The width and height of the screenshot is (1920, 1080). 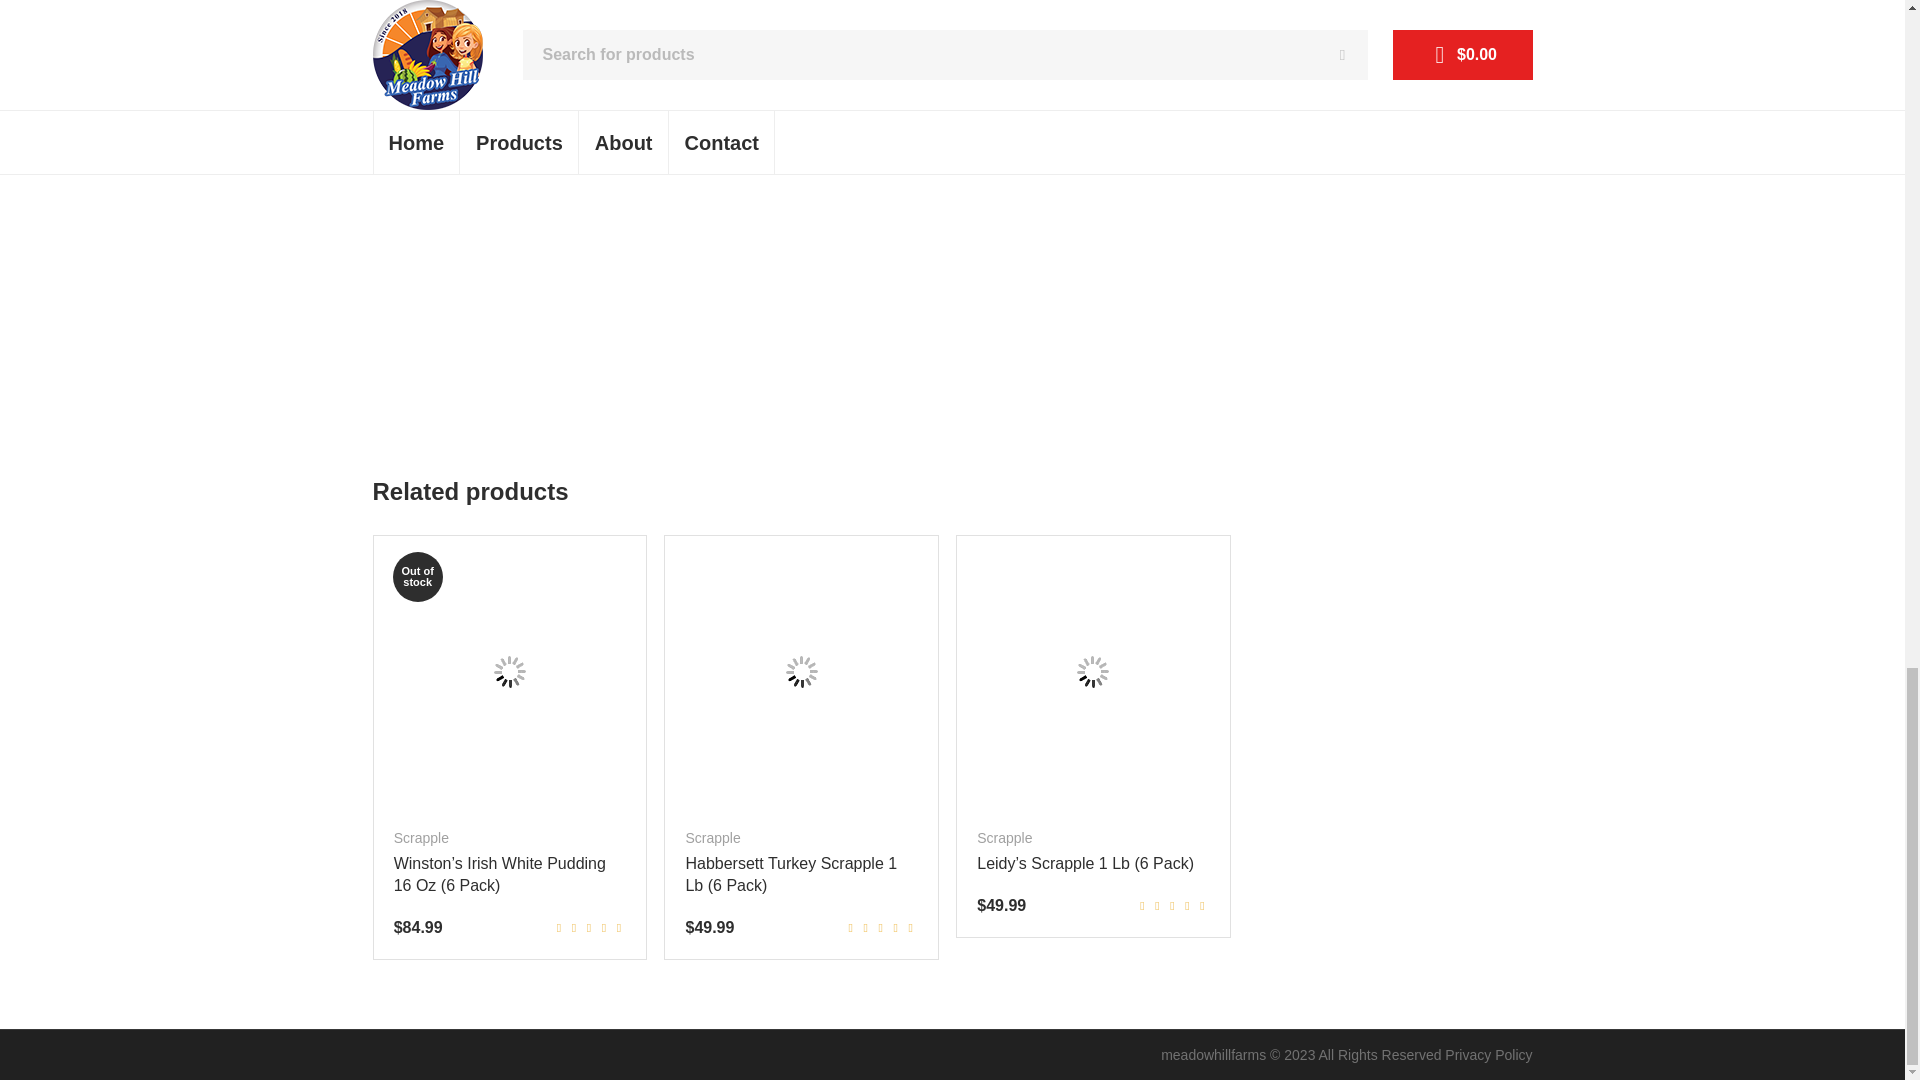 What do you see at coordinates (1172, 905) in the screenshot?
I see `Rated 0 out of 5` at bounding box center [1172, 905].